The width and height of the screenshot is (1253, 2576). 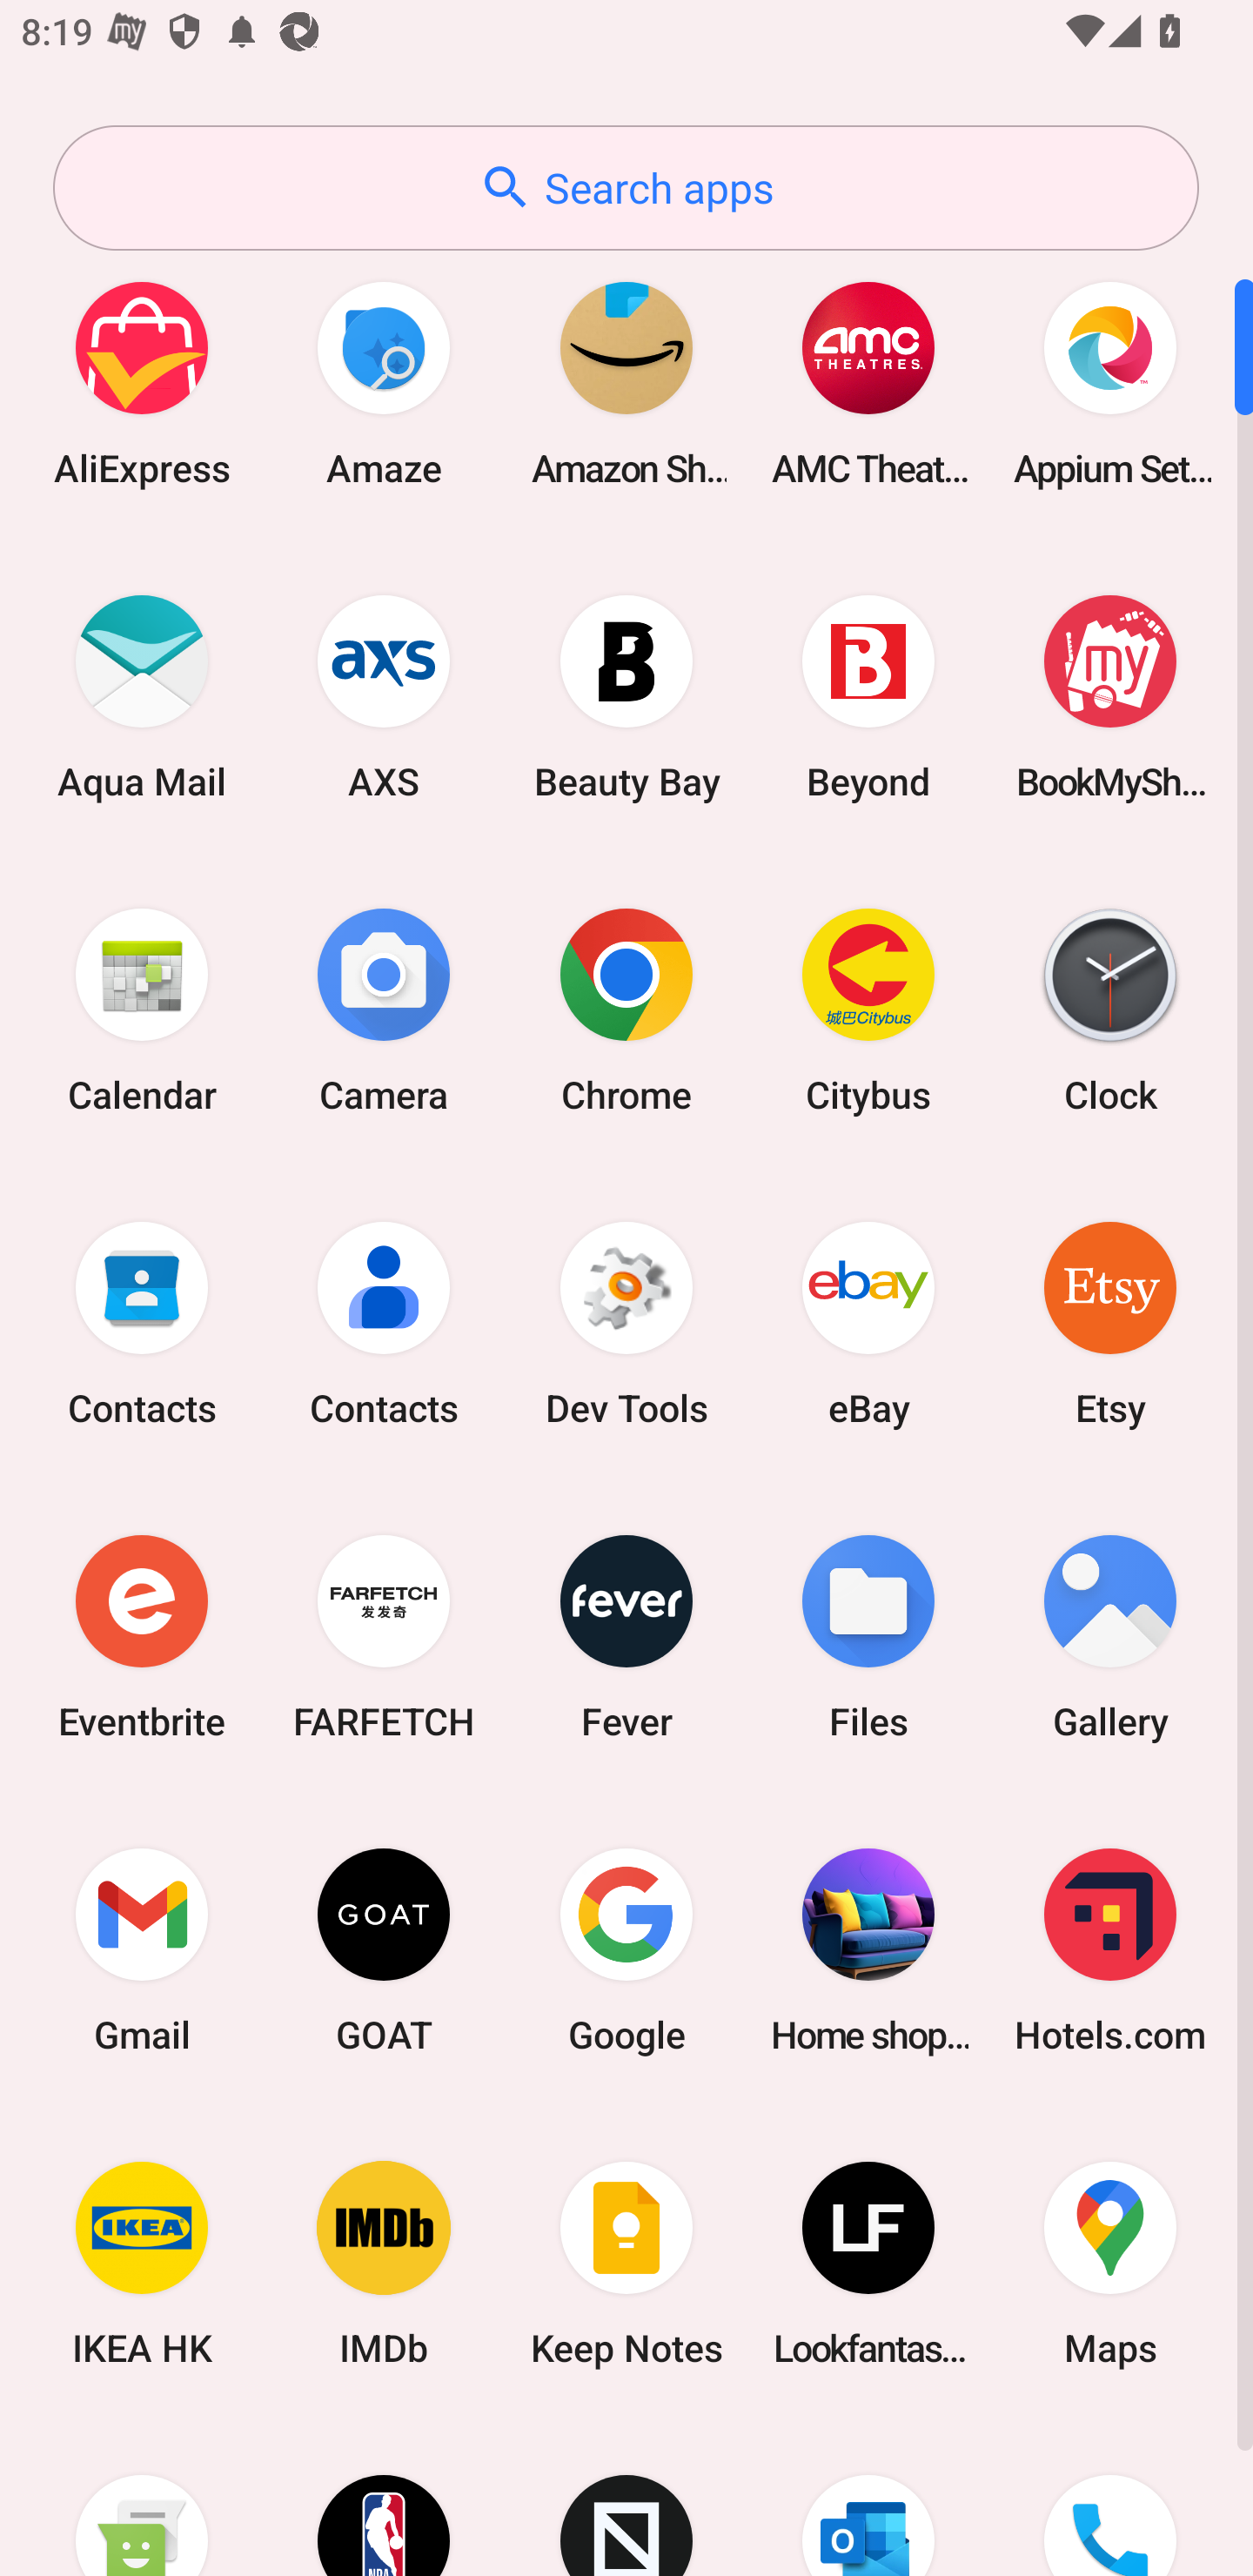 What do you see at coordinates (626, 696) in the screenshot?
I see `Beauty Bay` at bounding box center [626, 696].